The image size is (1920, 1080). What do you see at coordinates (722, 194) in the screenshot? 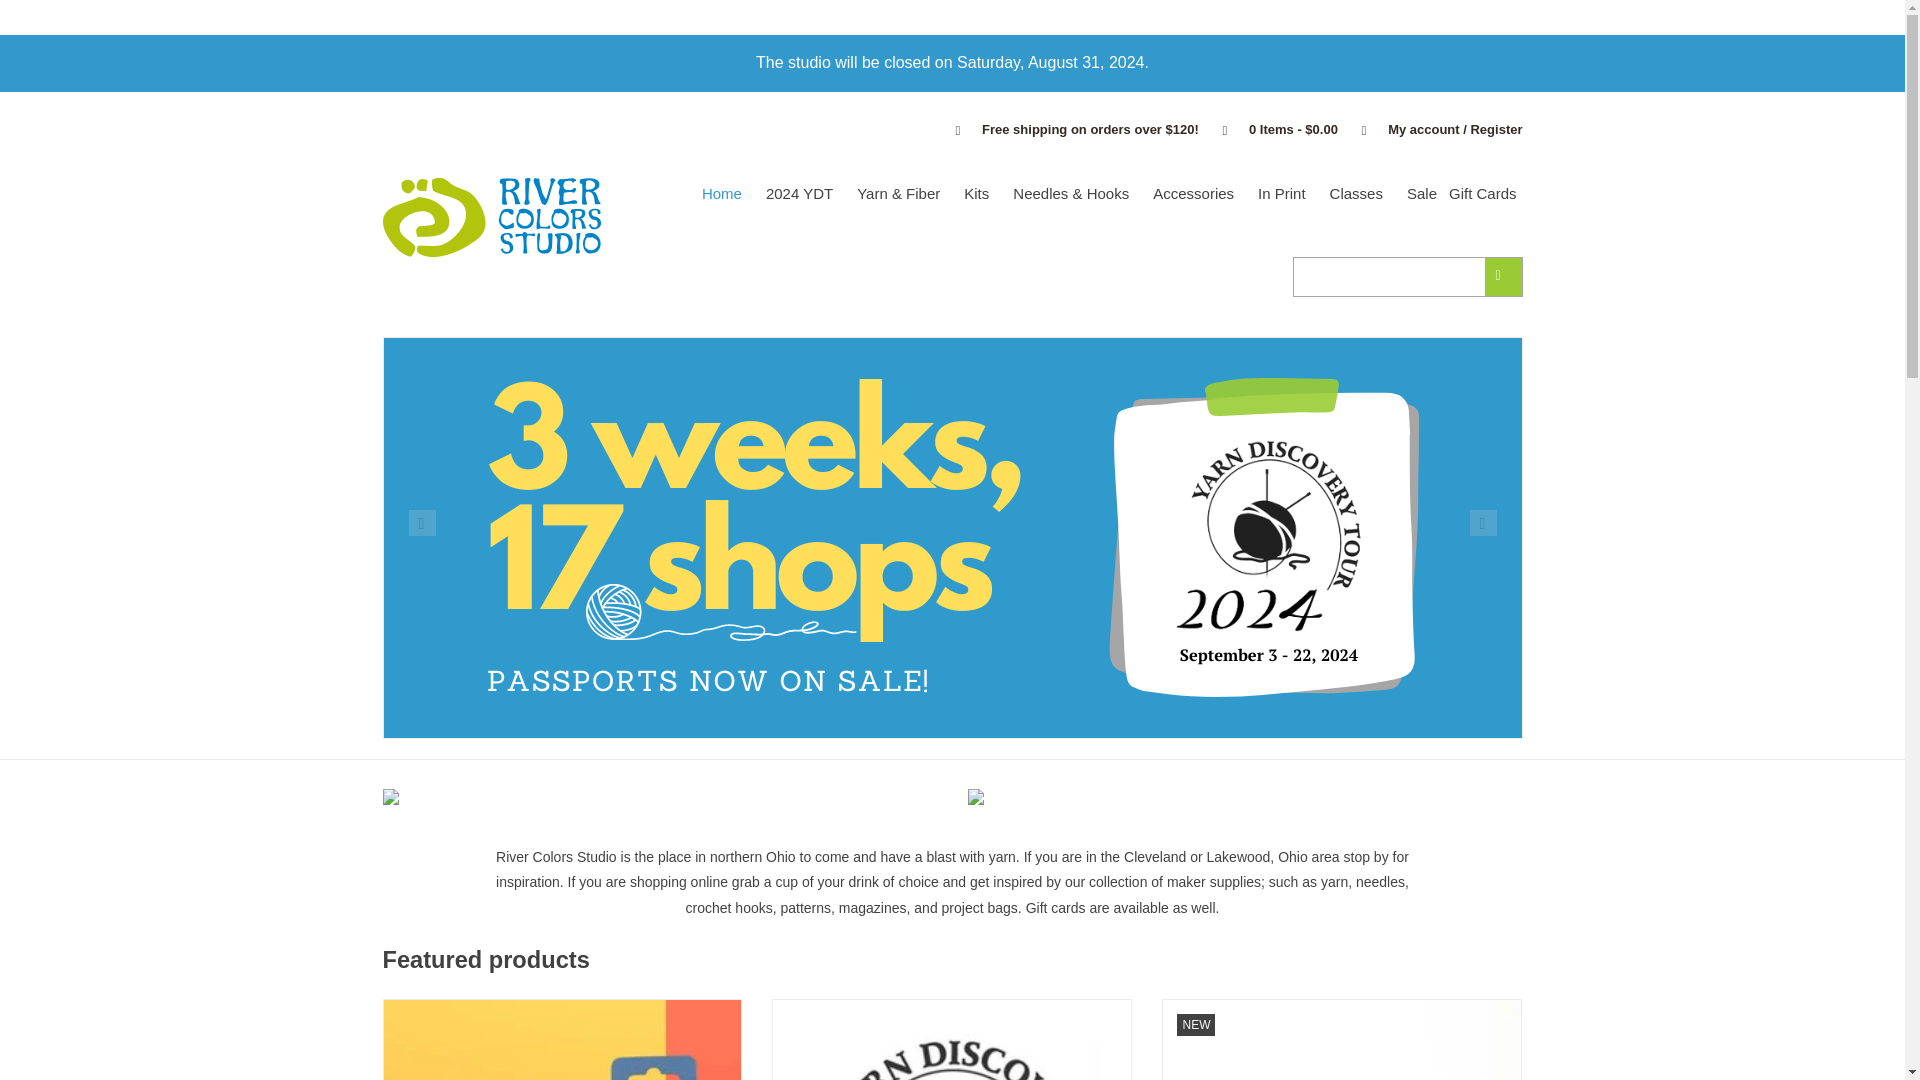
I see `Home` at bounding box center [722, 194].